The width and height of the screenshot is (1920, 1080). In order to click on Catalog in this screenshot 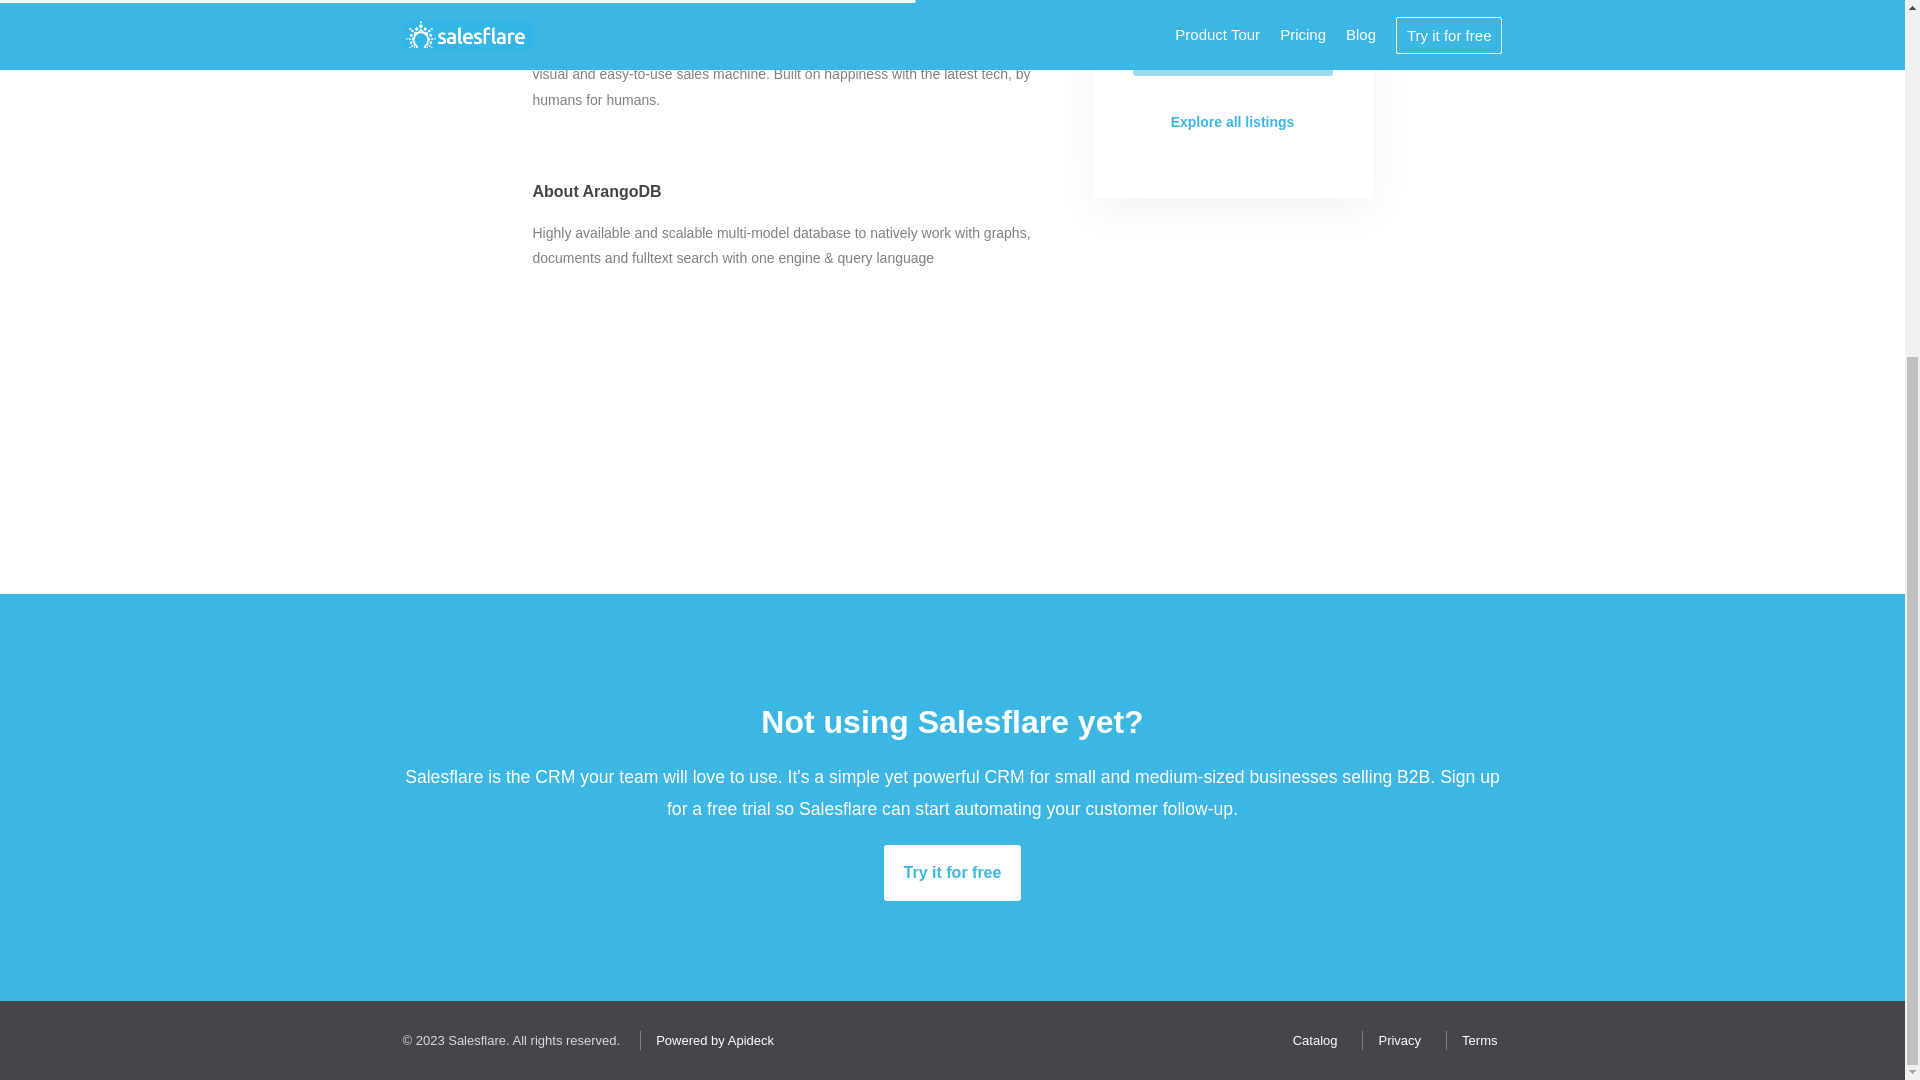, I will do `click(1310, 1040)`.